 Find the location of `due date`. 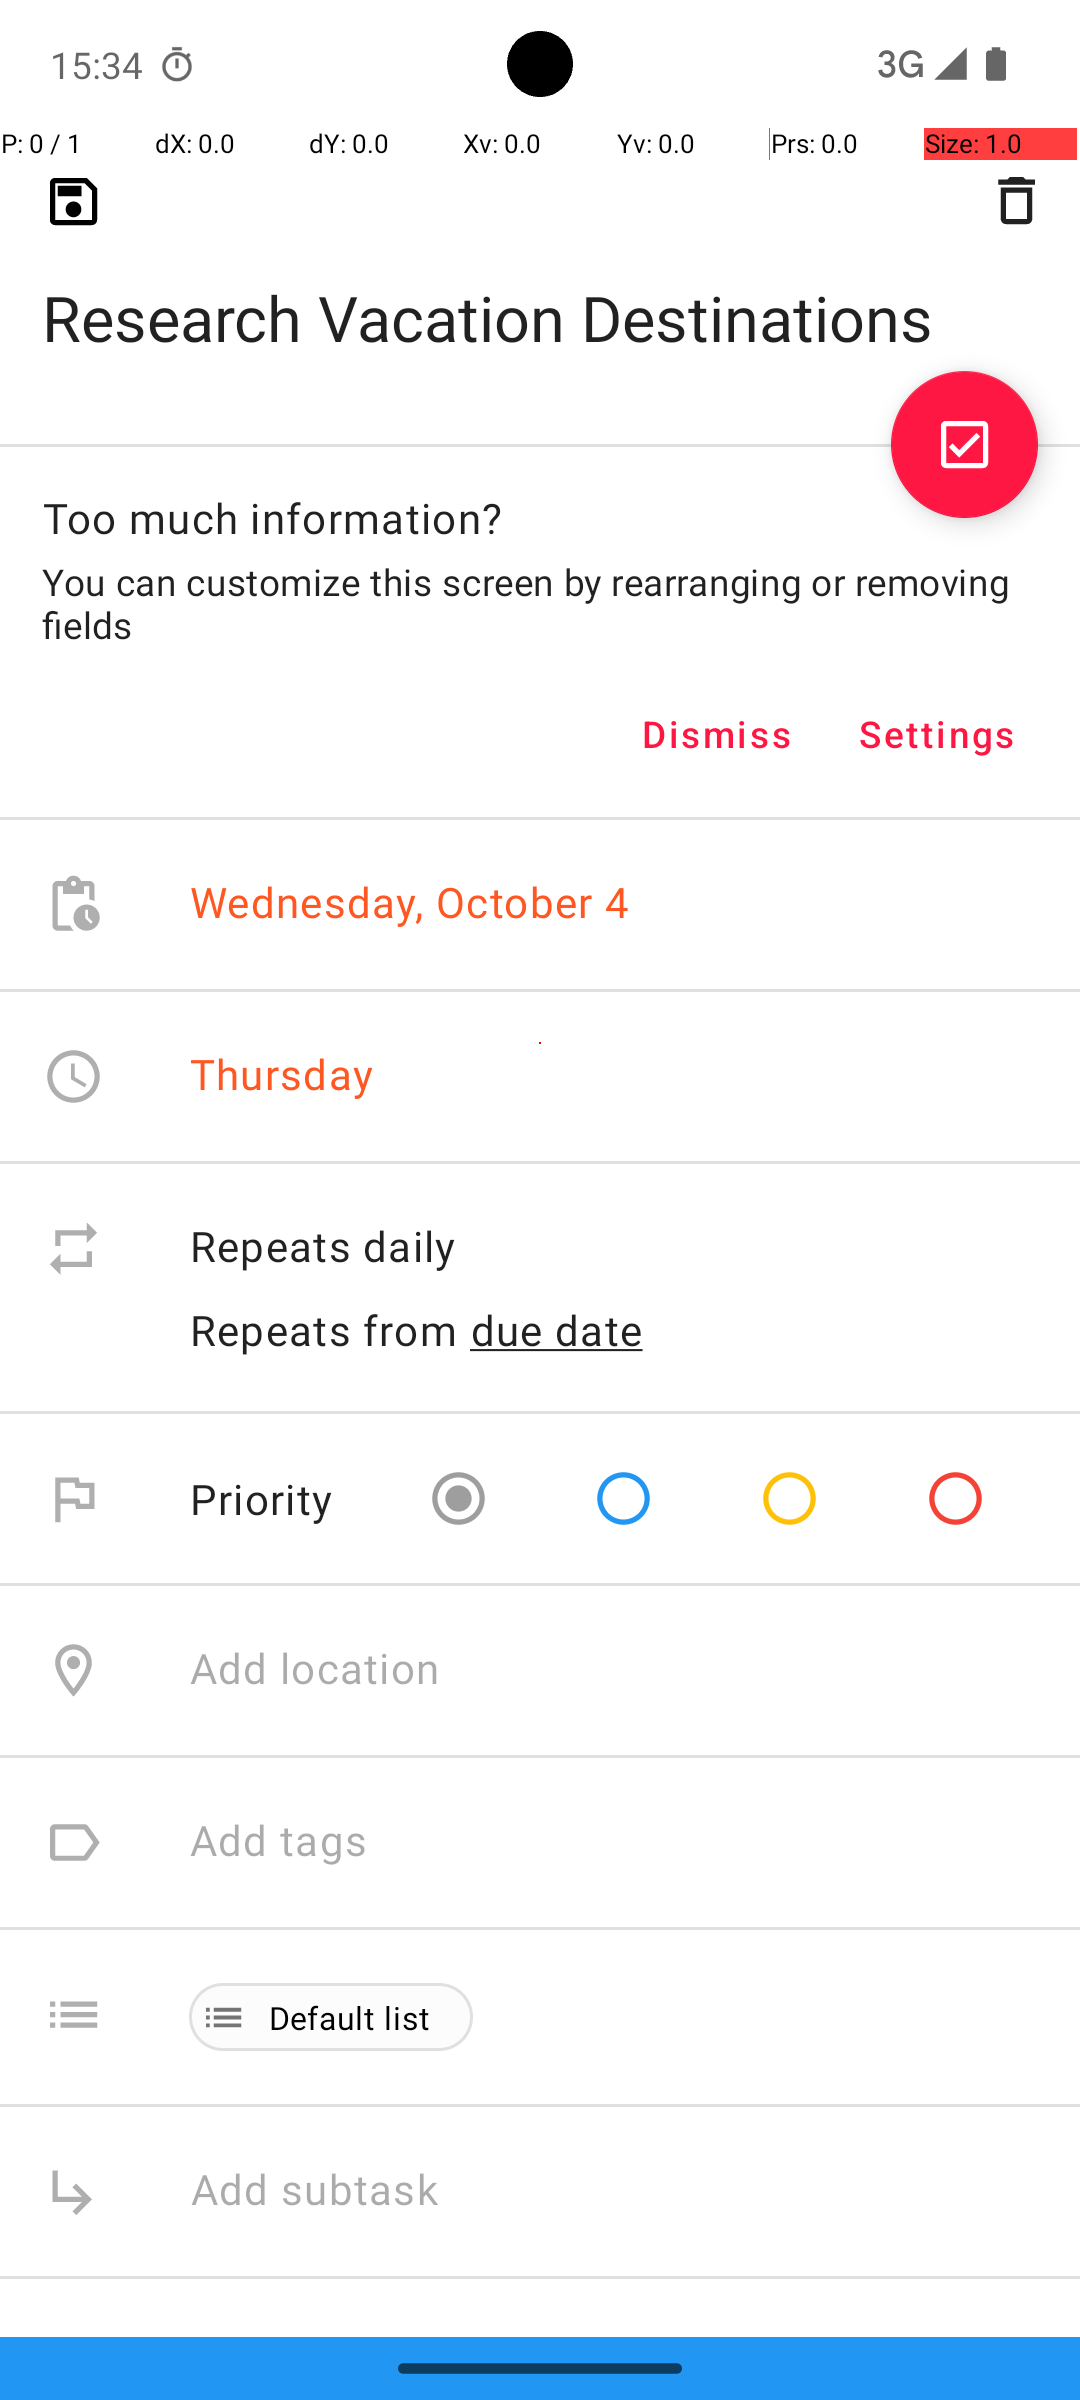

due date is located at coordinates (557, 1330).